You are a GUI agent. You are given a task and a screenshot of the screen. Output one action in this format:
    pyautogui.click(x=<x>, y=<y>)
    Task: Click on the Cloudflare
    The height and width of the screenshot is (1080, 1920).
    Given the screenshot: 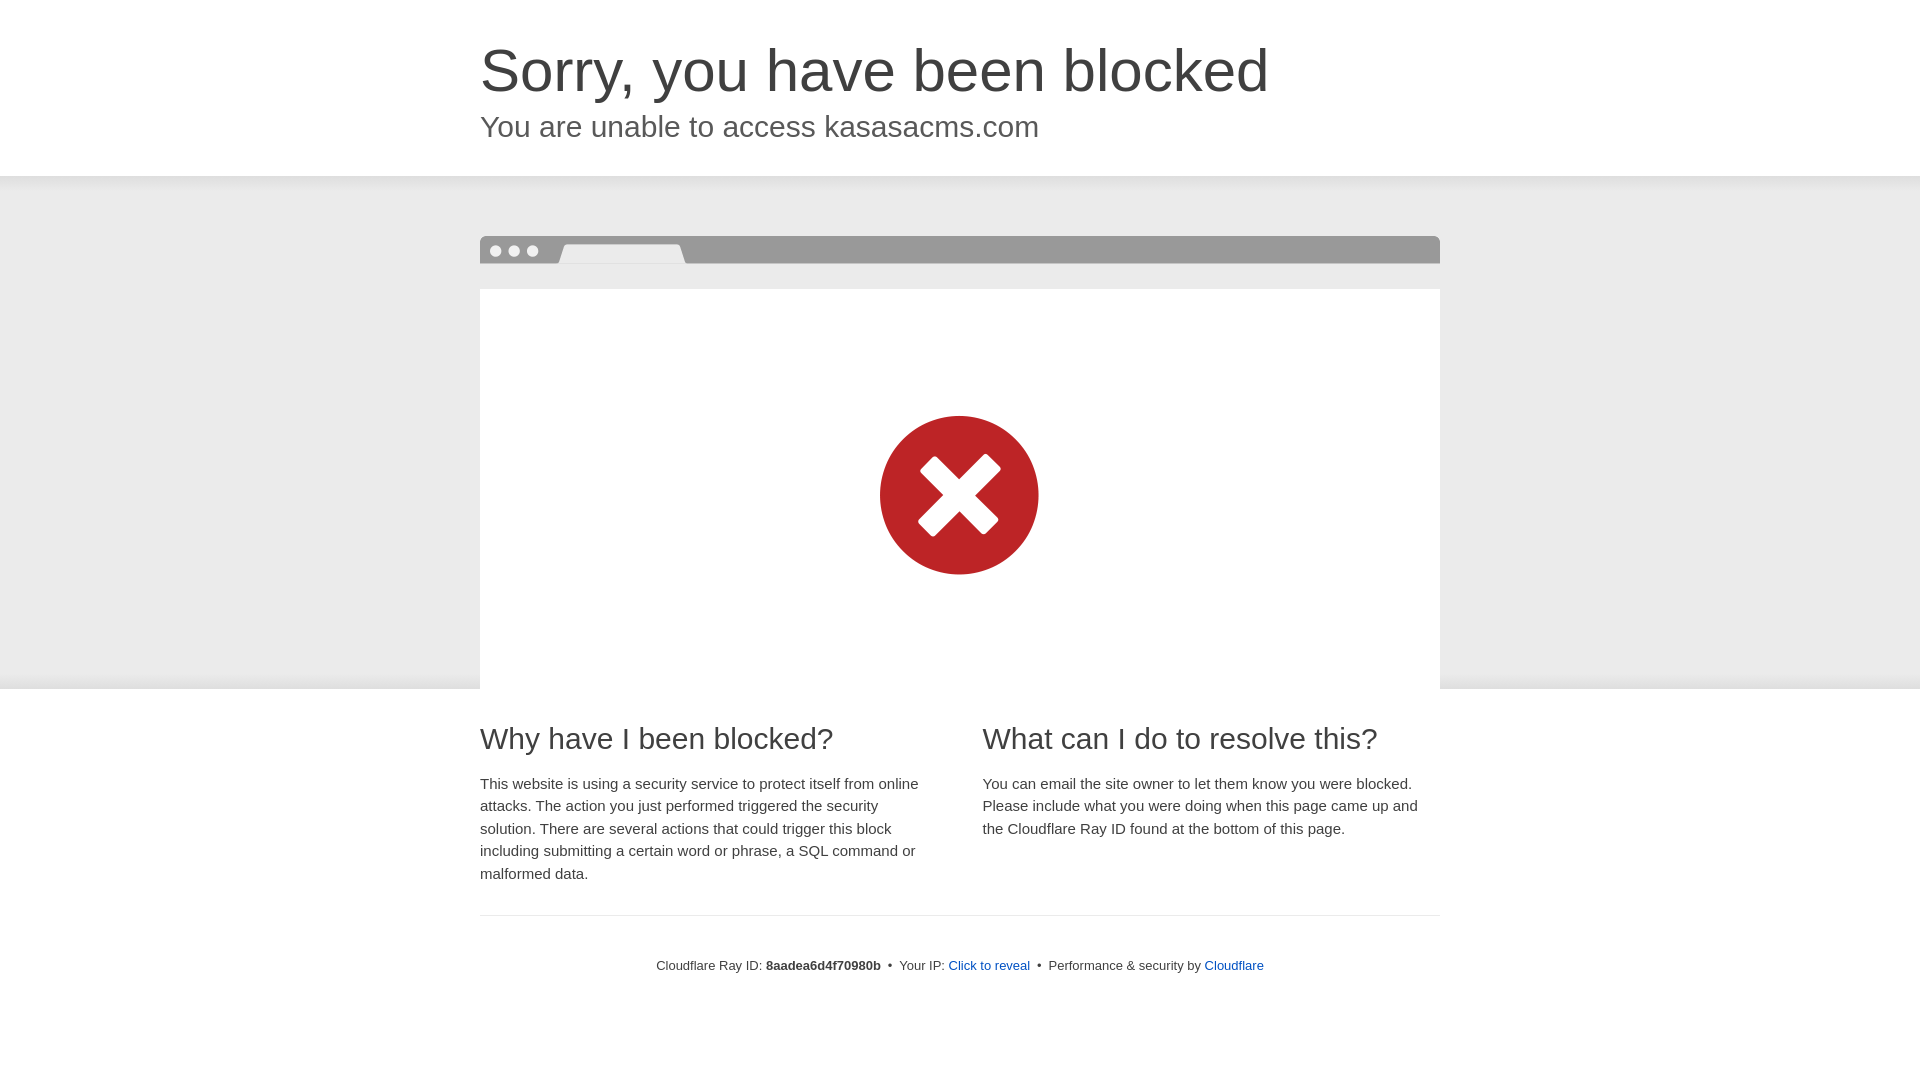 What is the action you would take?
    pyautogui.click(x=1234, y=965)
    